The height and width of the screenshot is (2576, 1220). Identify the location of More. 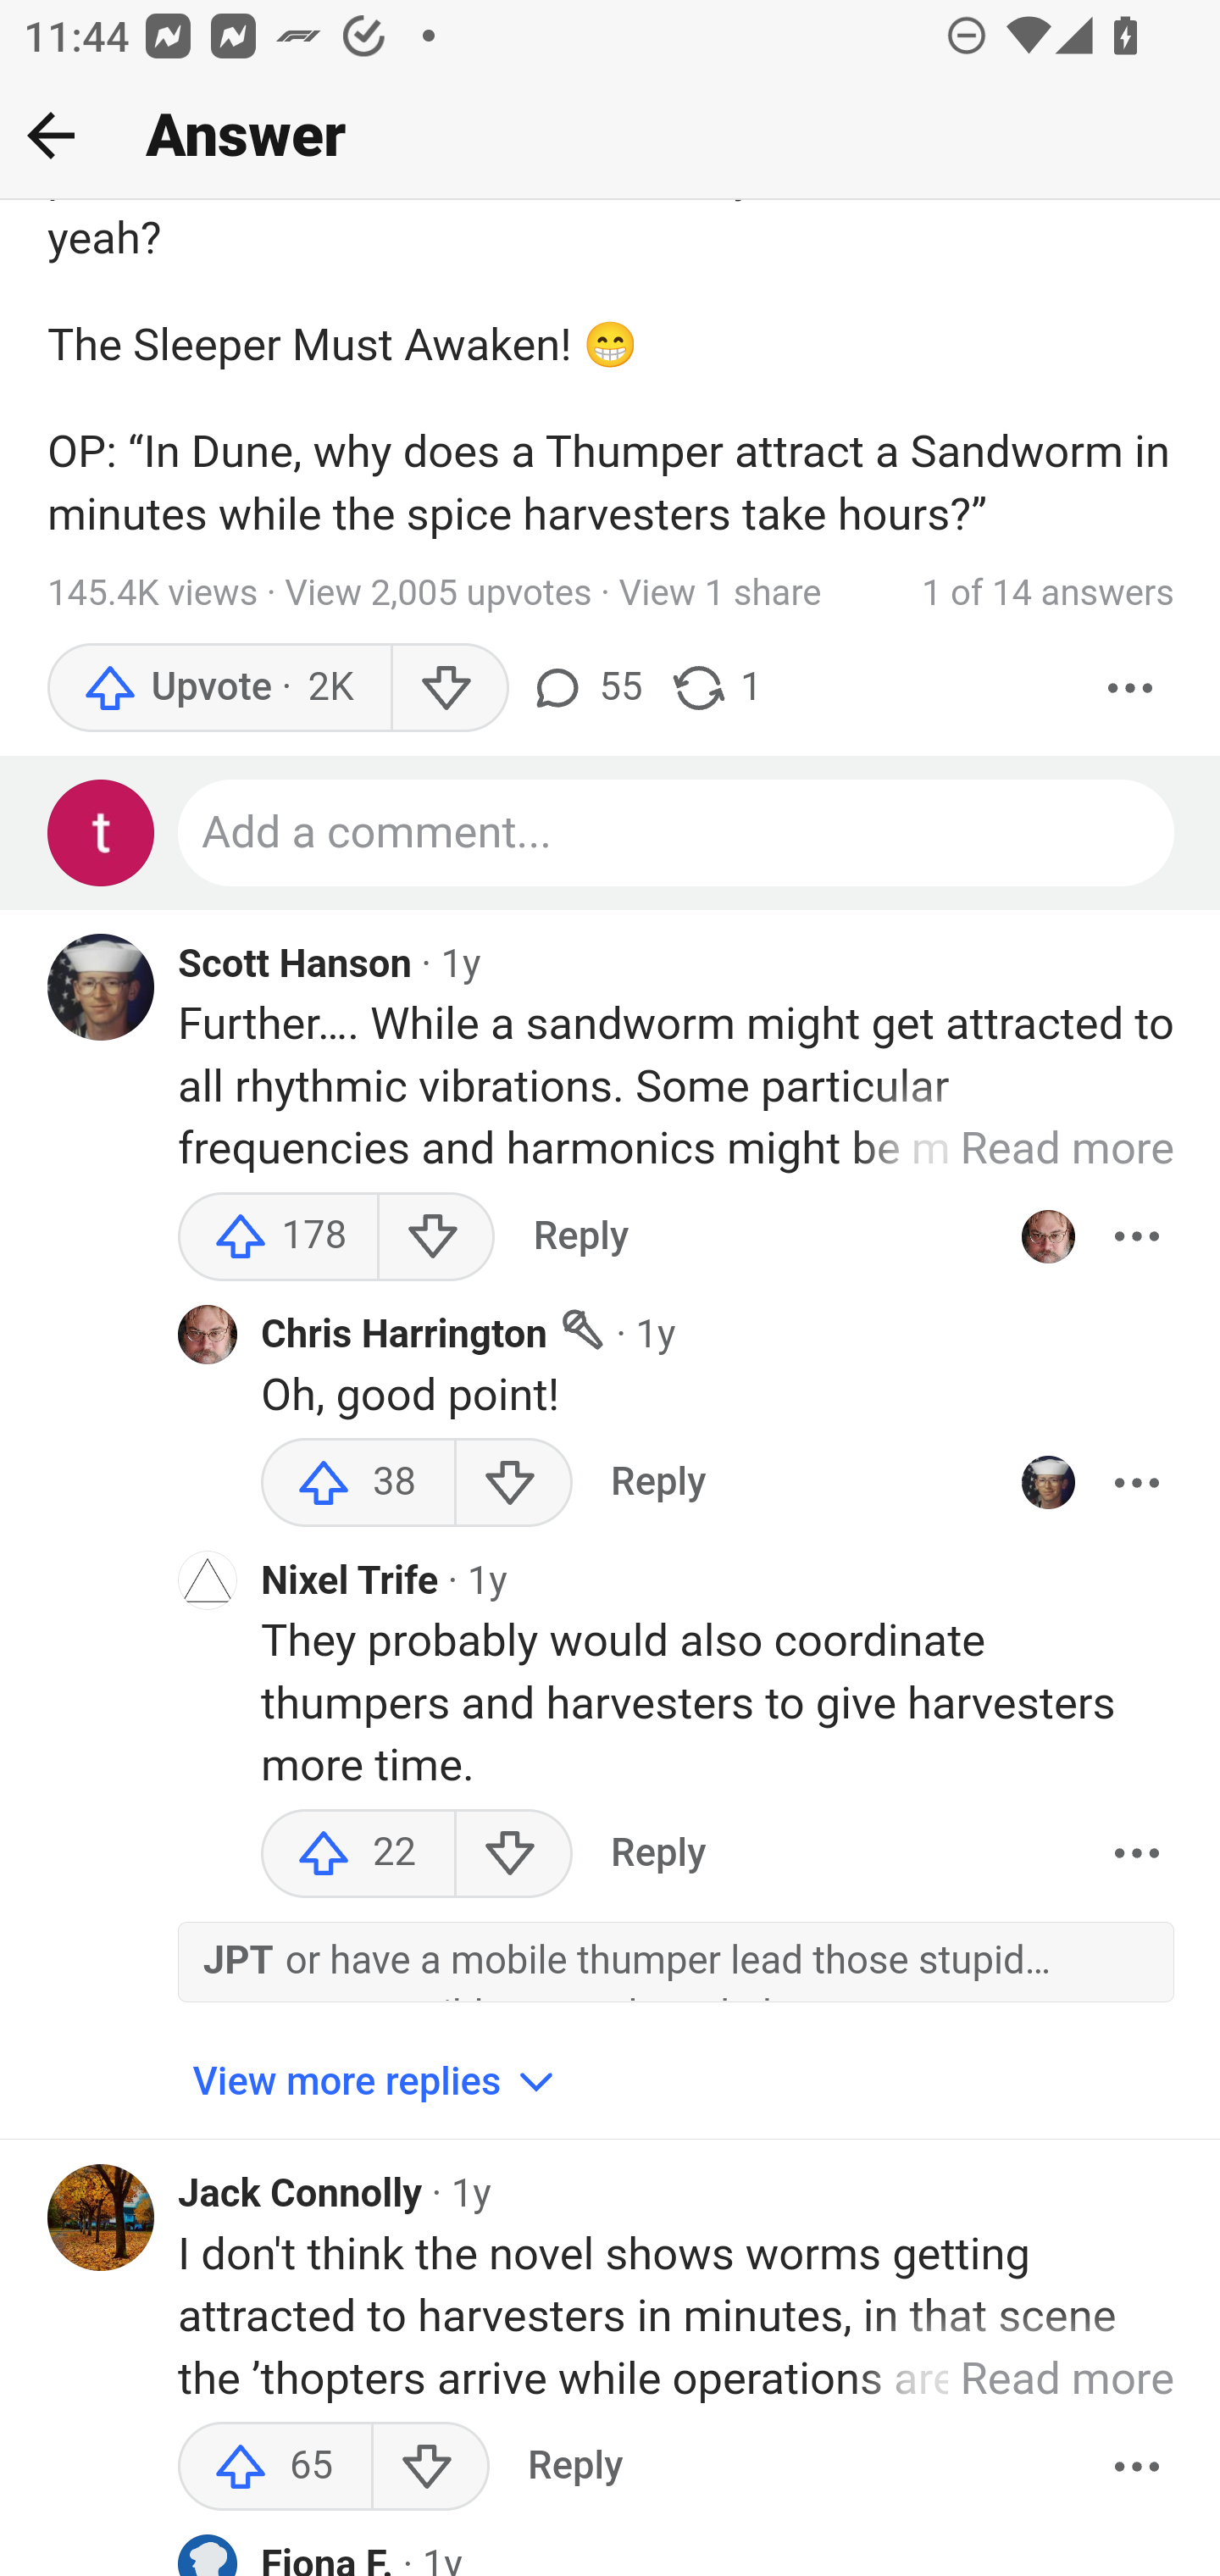
(1136, 1854).